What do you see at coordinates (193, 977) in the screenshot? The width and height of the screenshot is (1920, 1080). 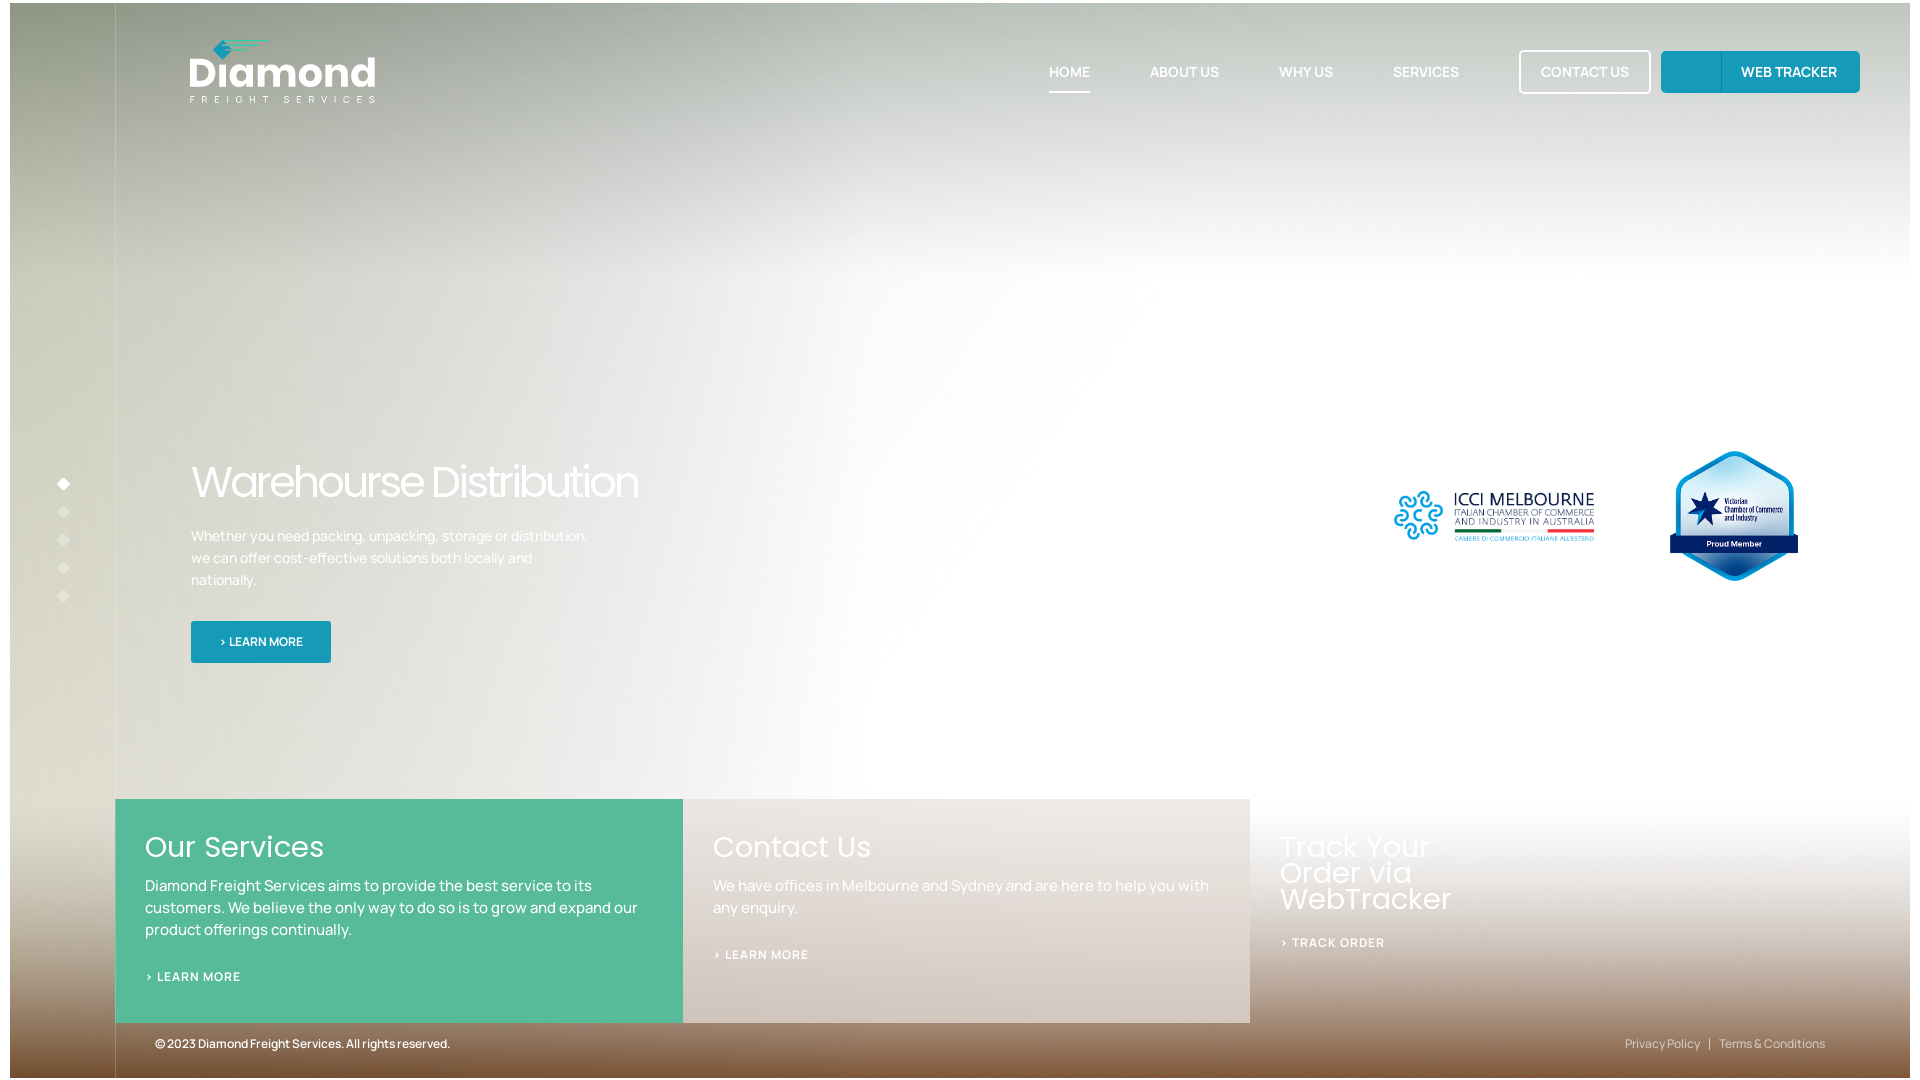 I see `> LEARN MORE` at bounding box center [193, 977].